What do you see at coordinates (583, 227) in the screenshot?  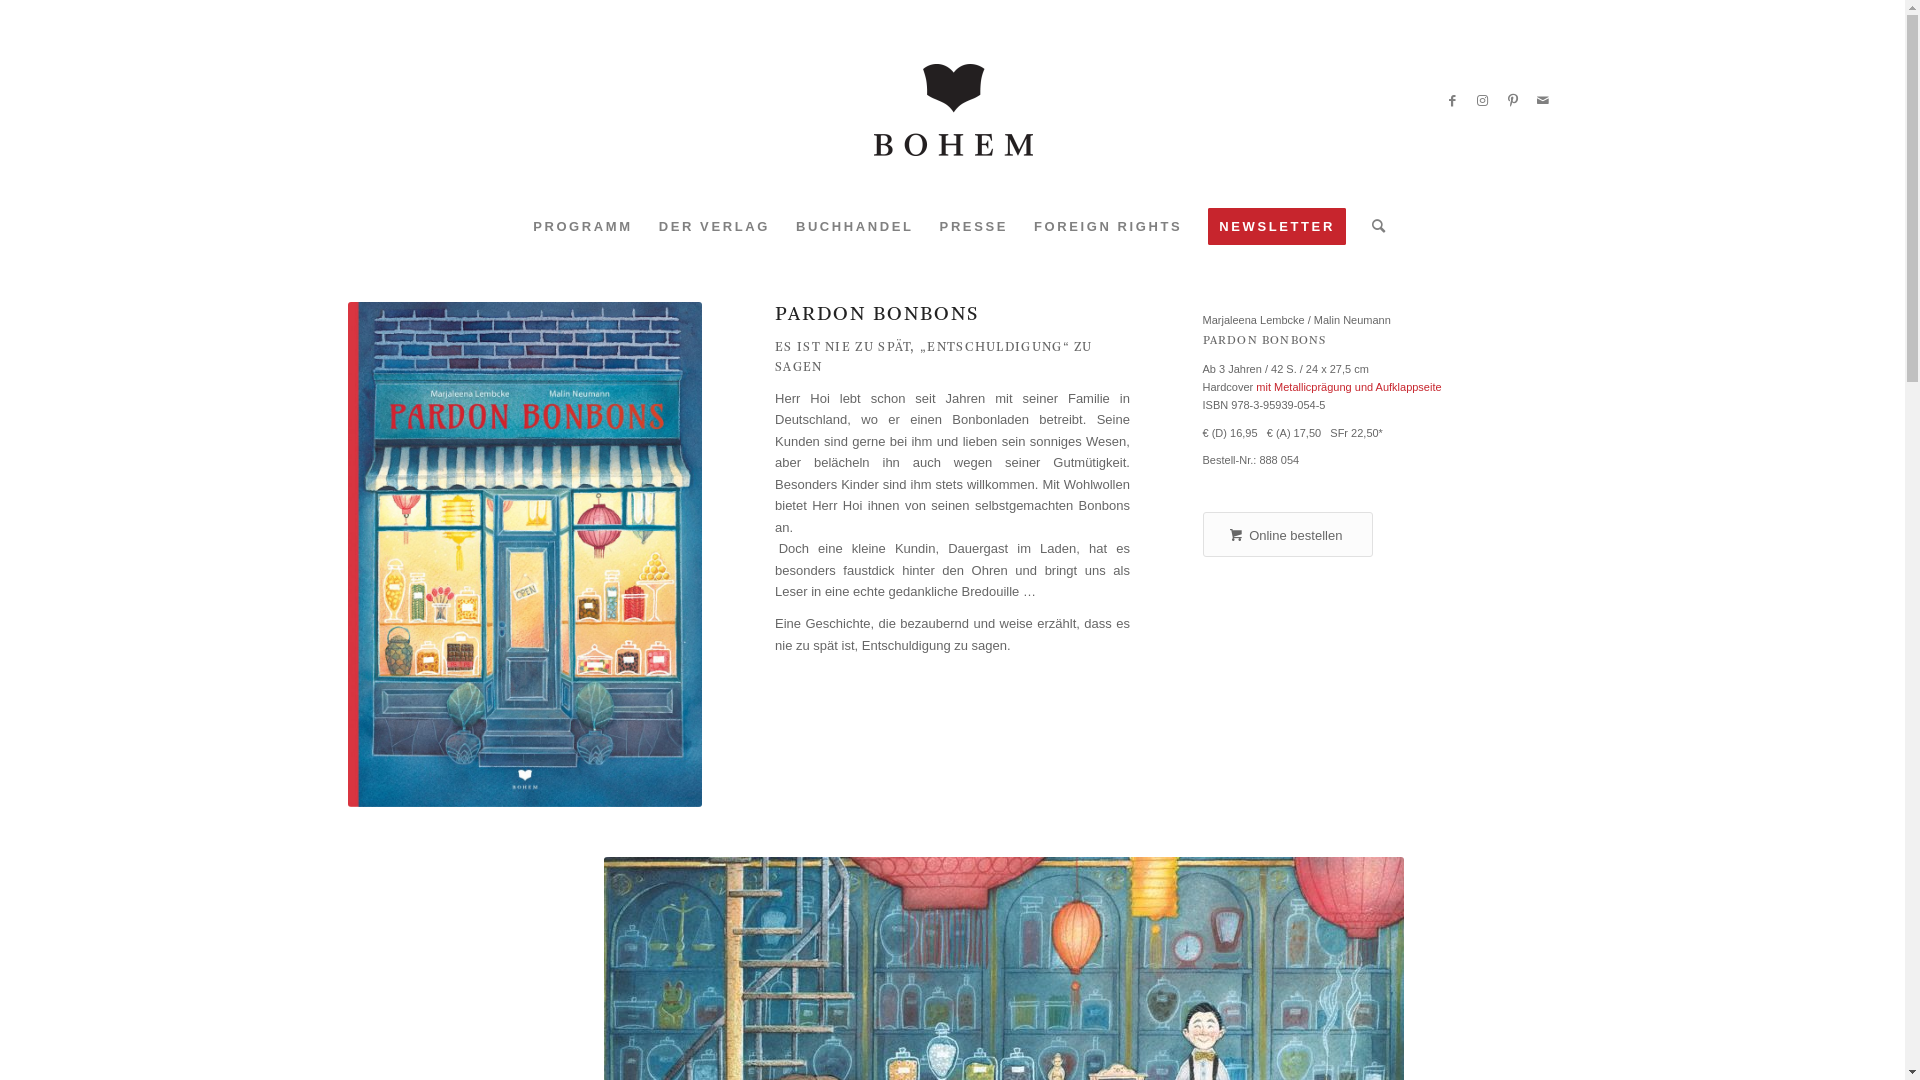 I see `PROGRAMM` at bounding box center [583, 227].